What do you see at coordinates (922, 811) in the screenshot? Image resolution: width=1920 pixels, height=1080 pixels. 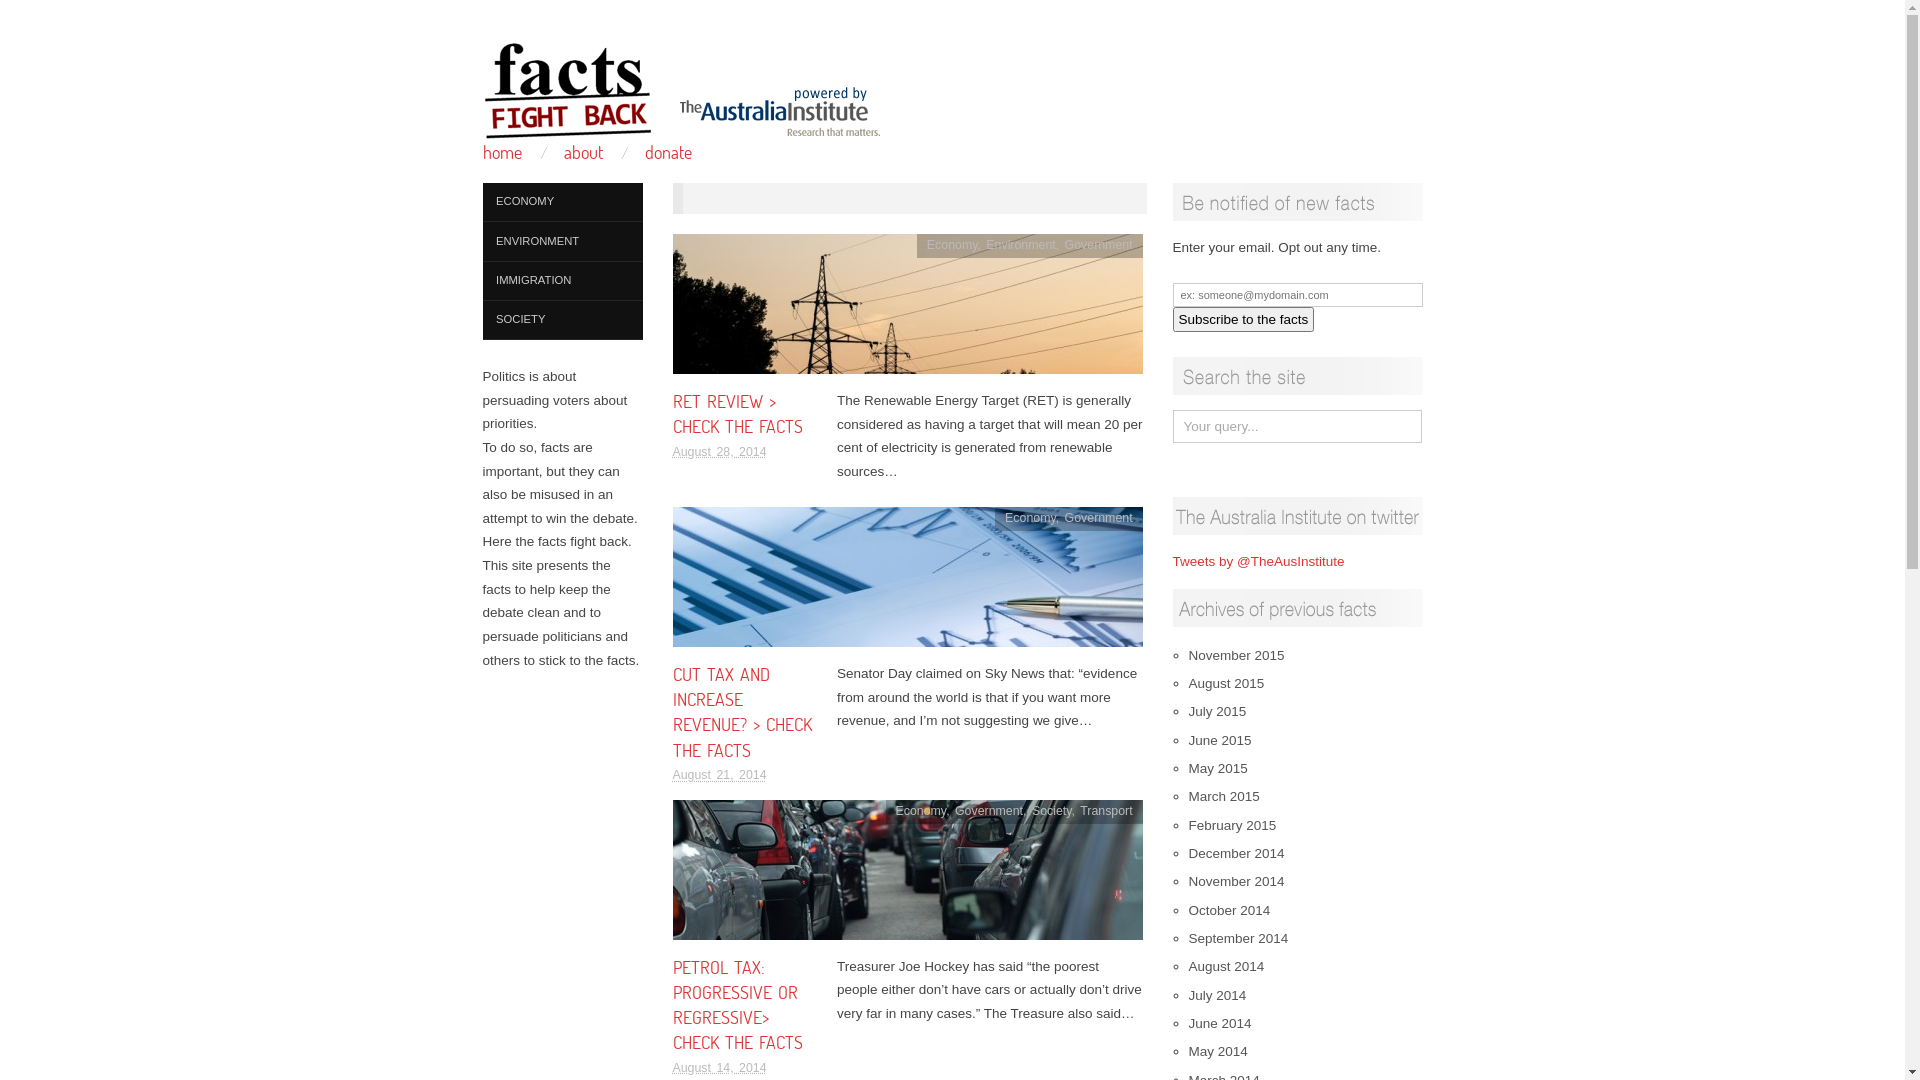 I see `Economy` at bounding box center [922, 811].